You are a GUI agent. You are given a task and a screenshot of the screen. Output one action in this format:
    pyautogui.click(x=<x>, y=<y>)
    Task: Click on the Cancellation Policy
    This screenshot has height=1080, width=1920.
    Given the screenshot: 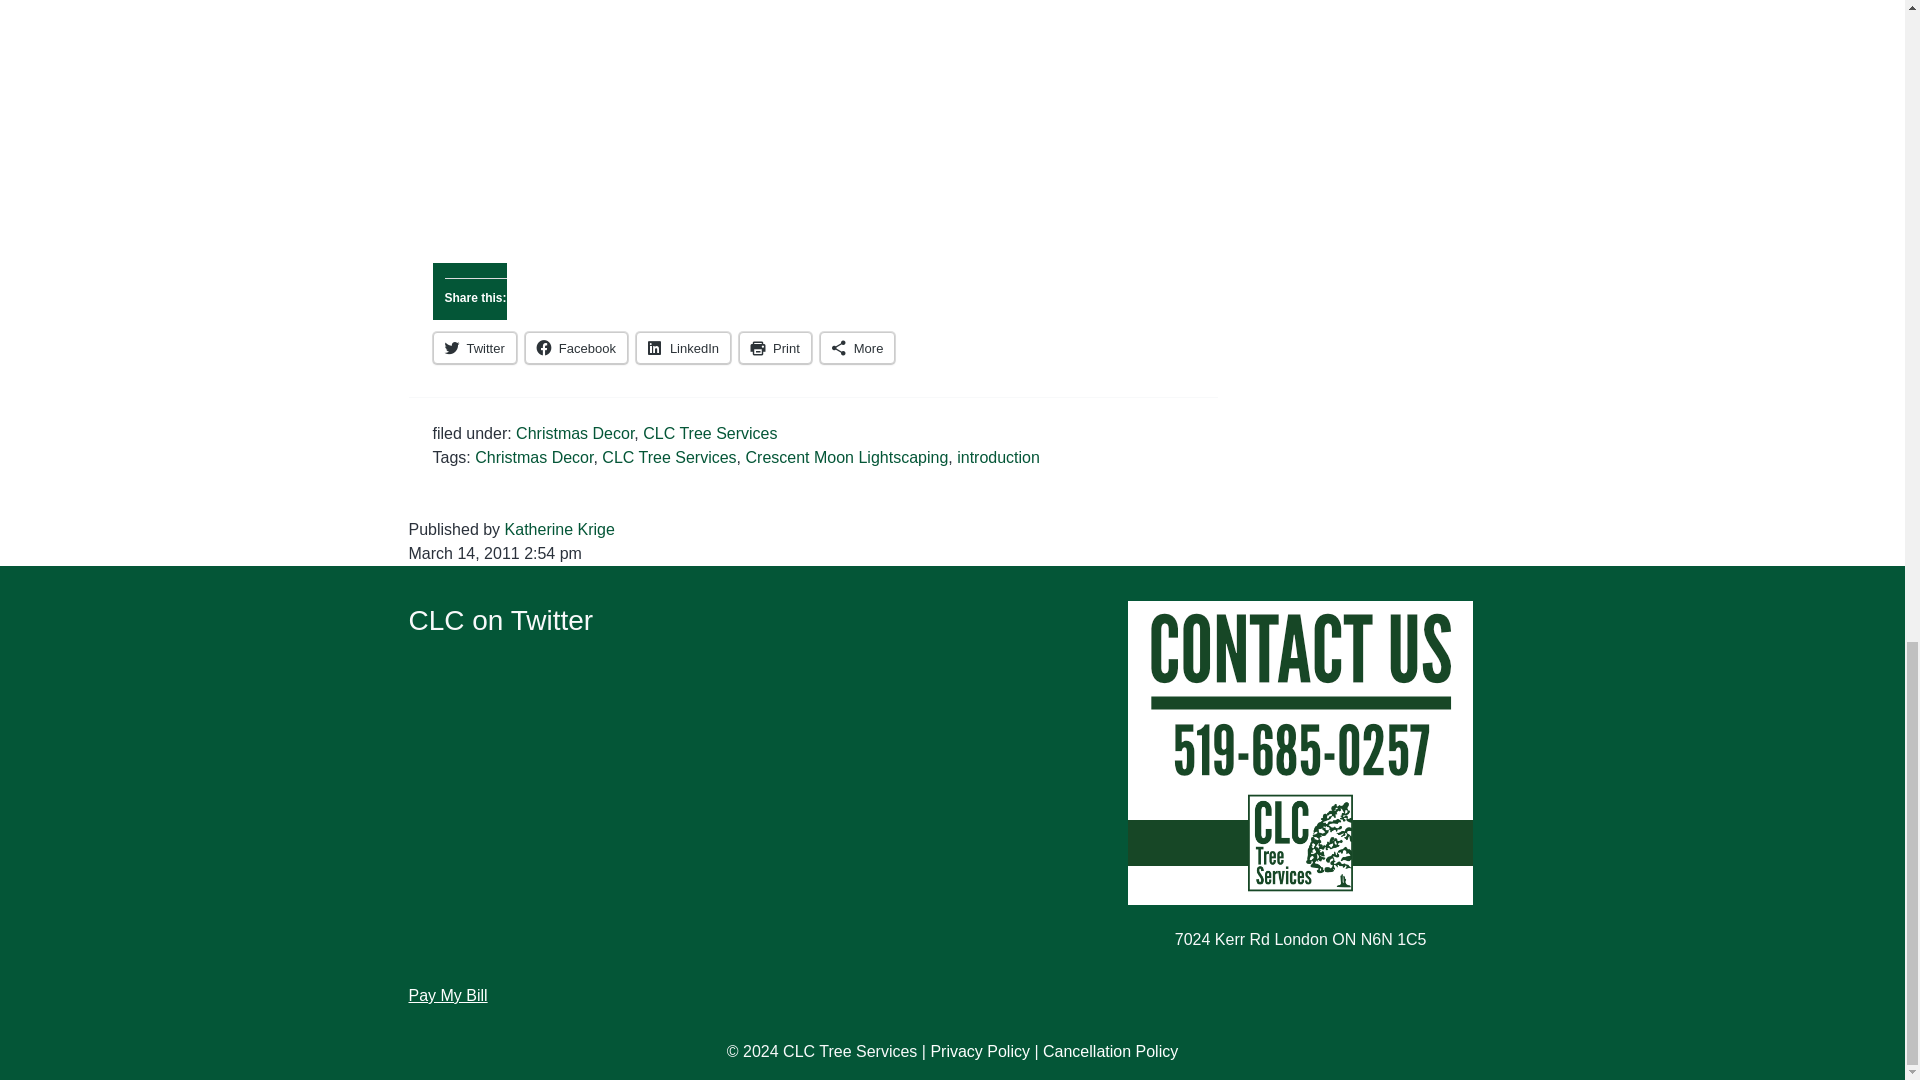 What is the action you would take?
    pyautogui.click(x=1110, y=1051)
    